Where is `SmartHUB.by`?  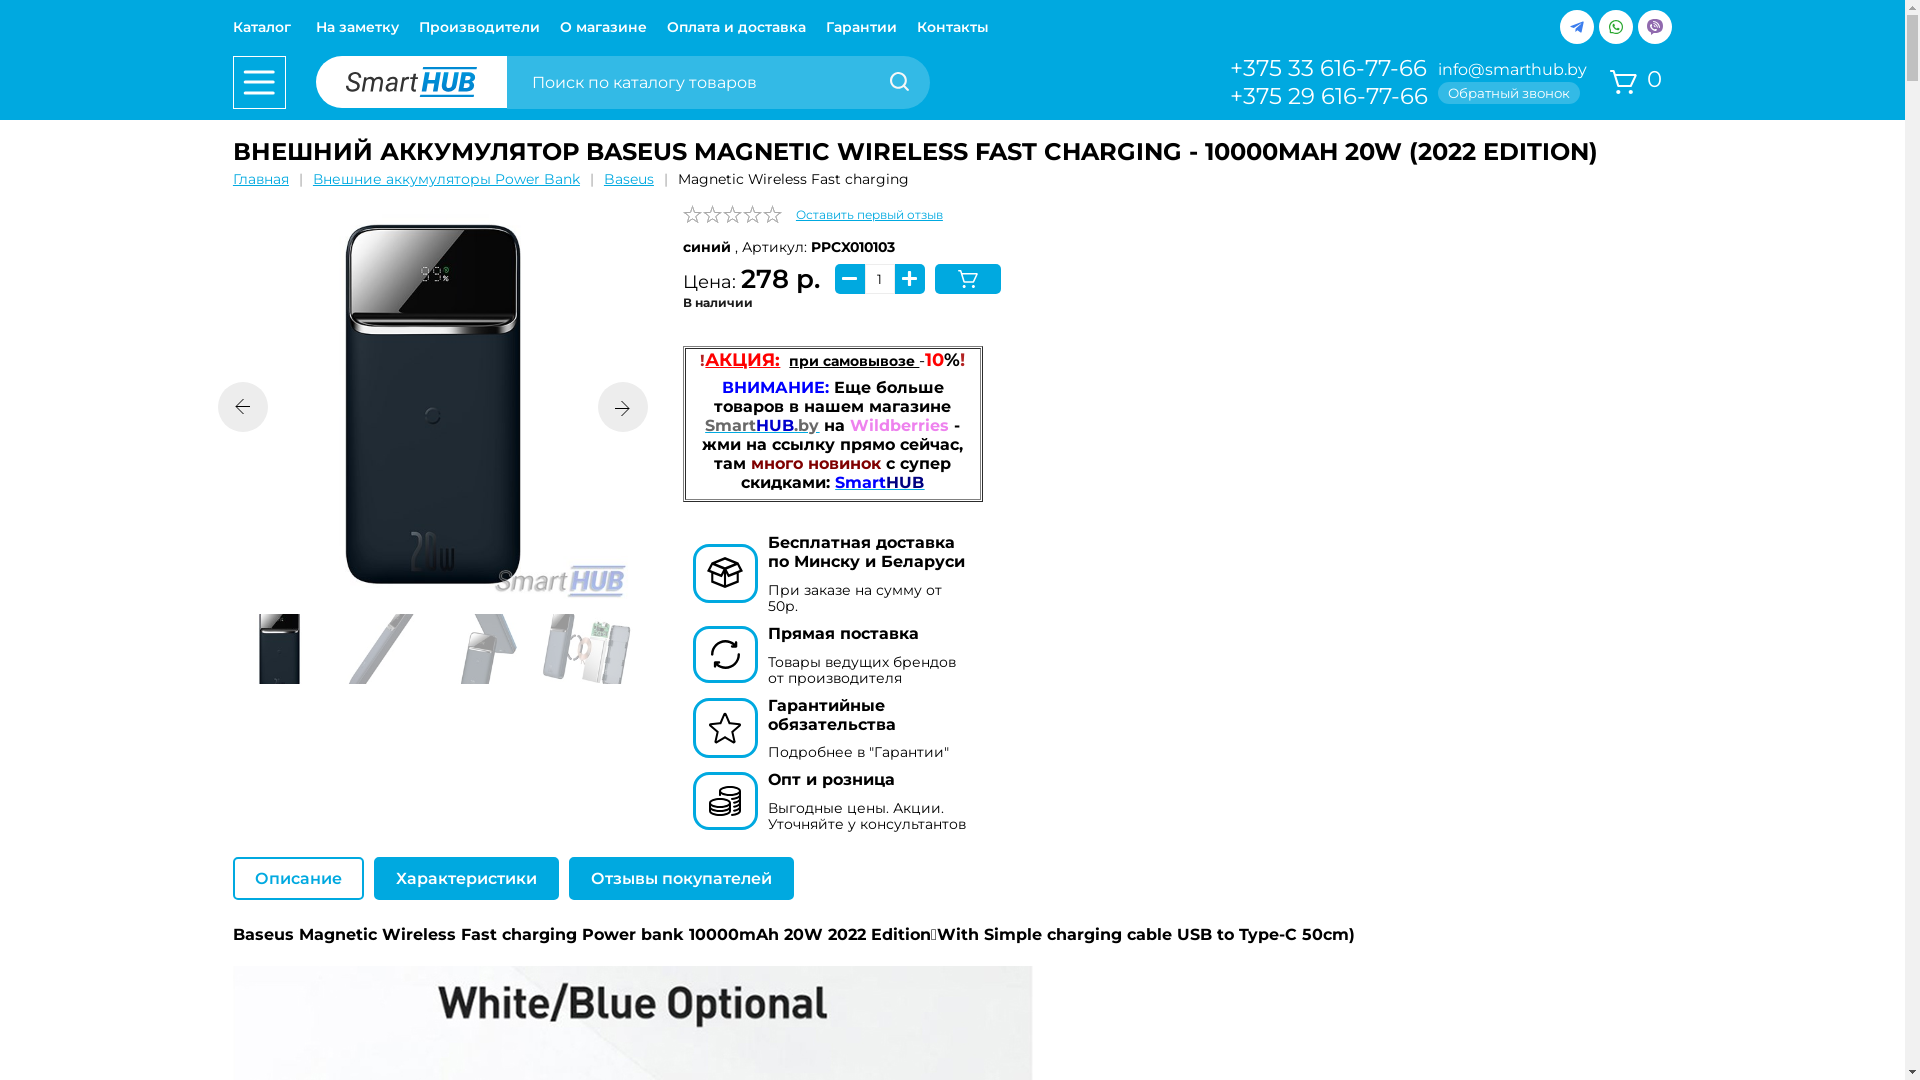 SmartHUB.by is located at coordinates (762, 426).